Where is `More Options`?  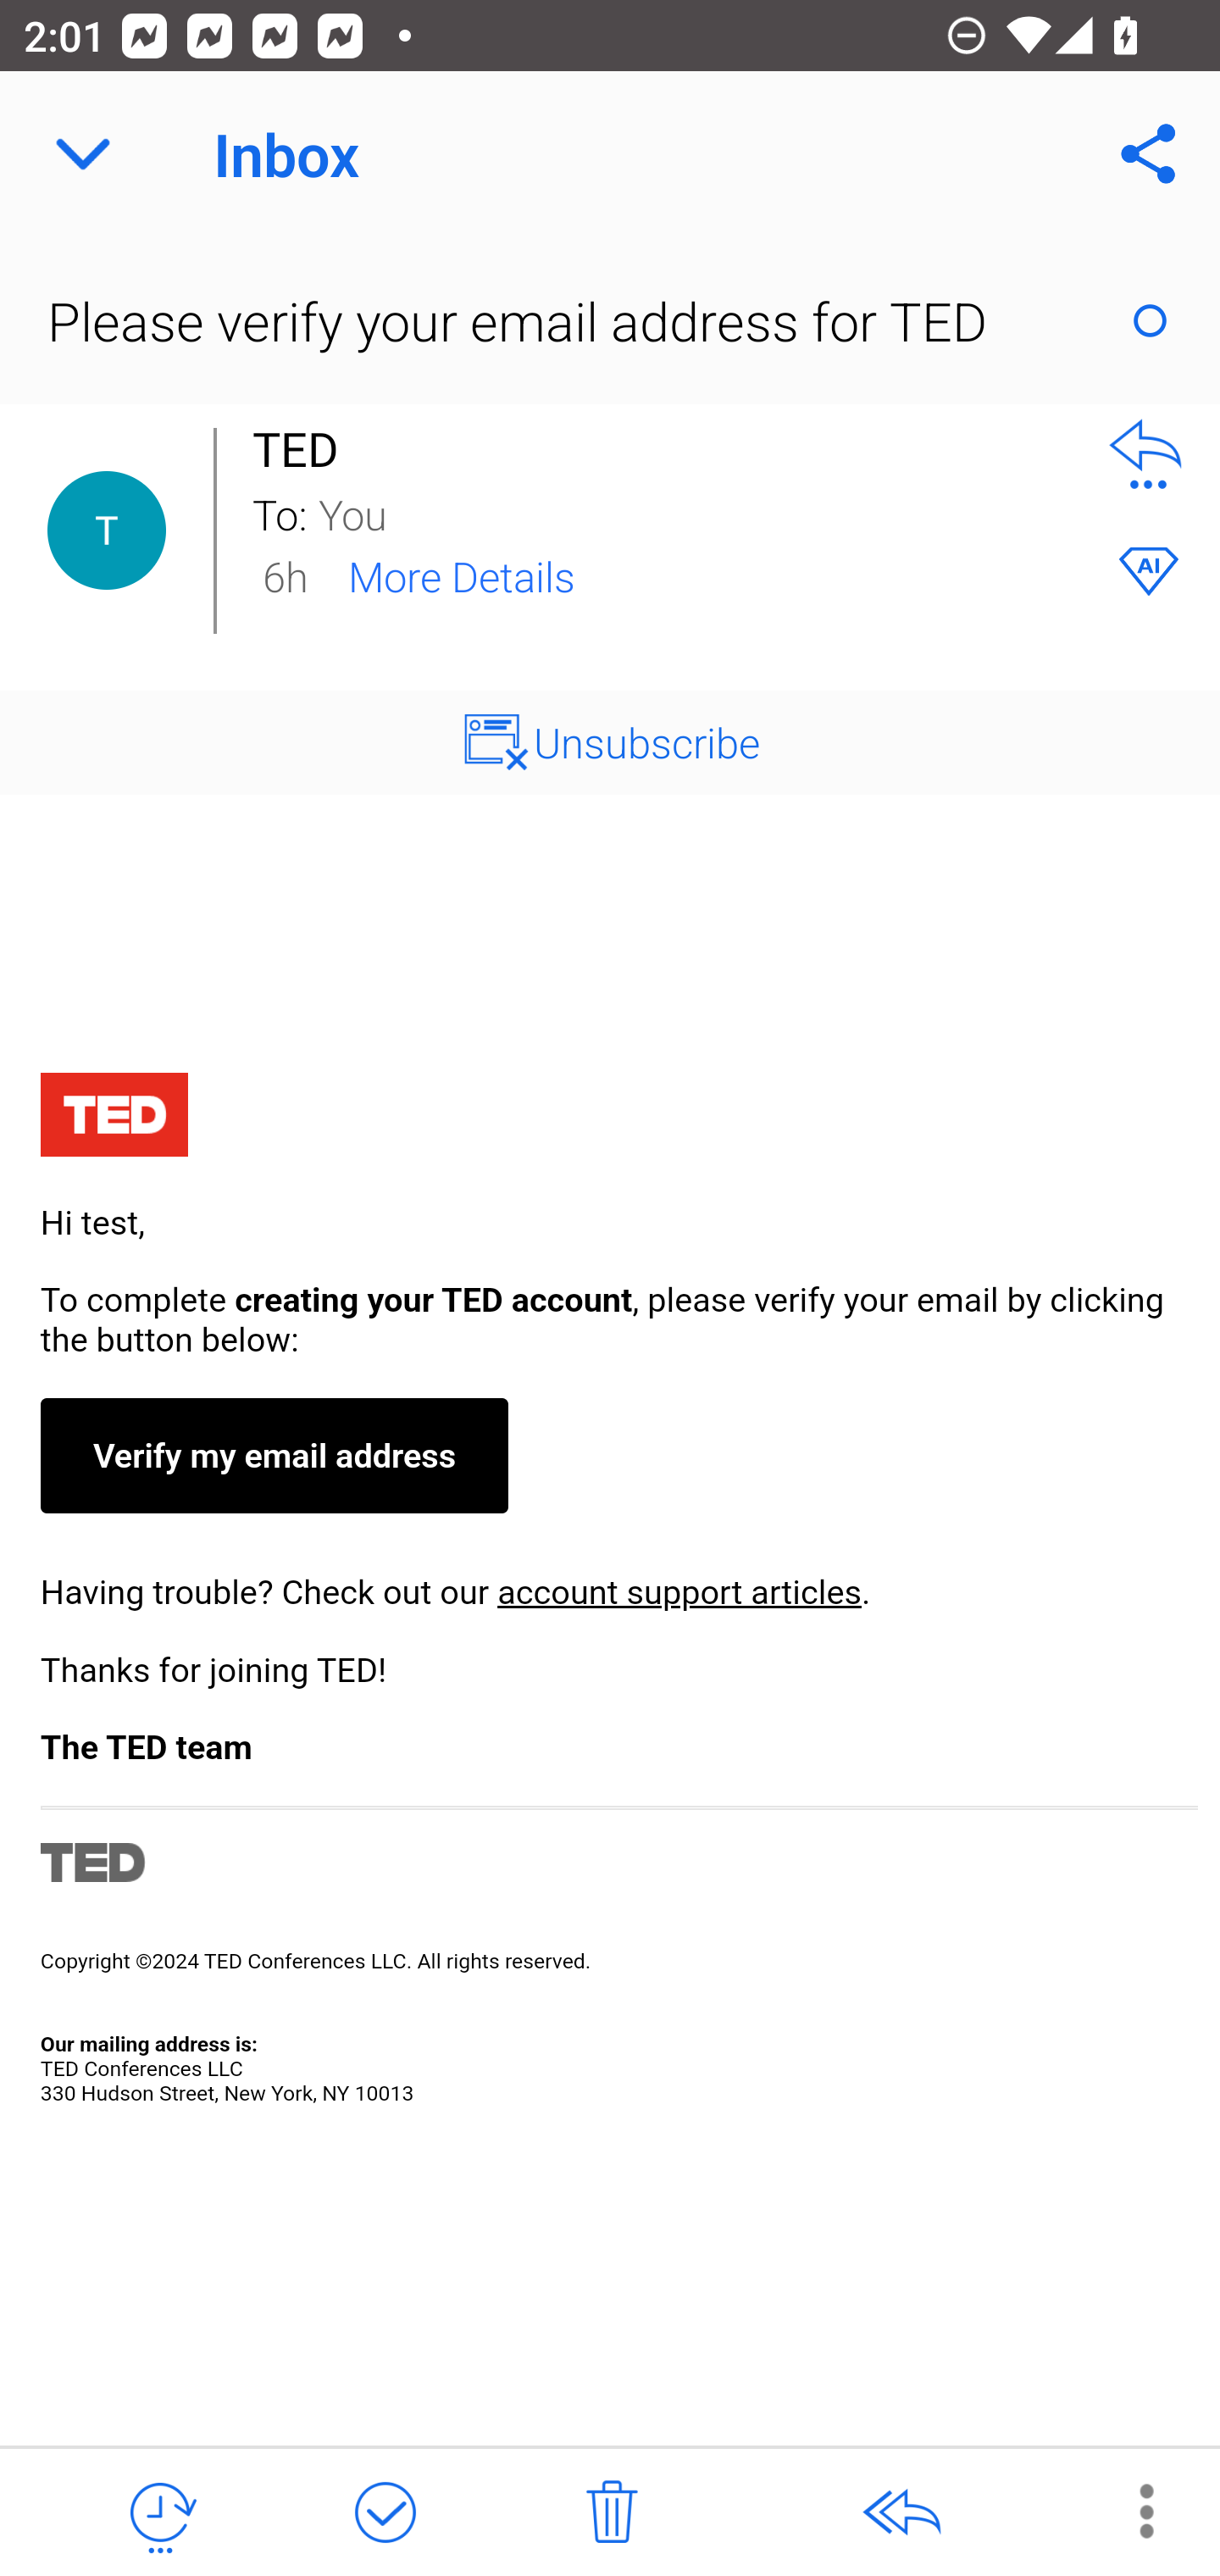 More Options is located at coordinates (1129, 2510).